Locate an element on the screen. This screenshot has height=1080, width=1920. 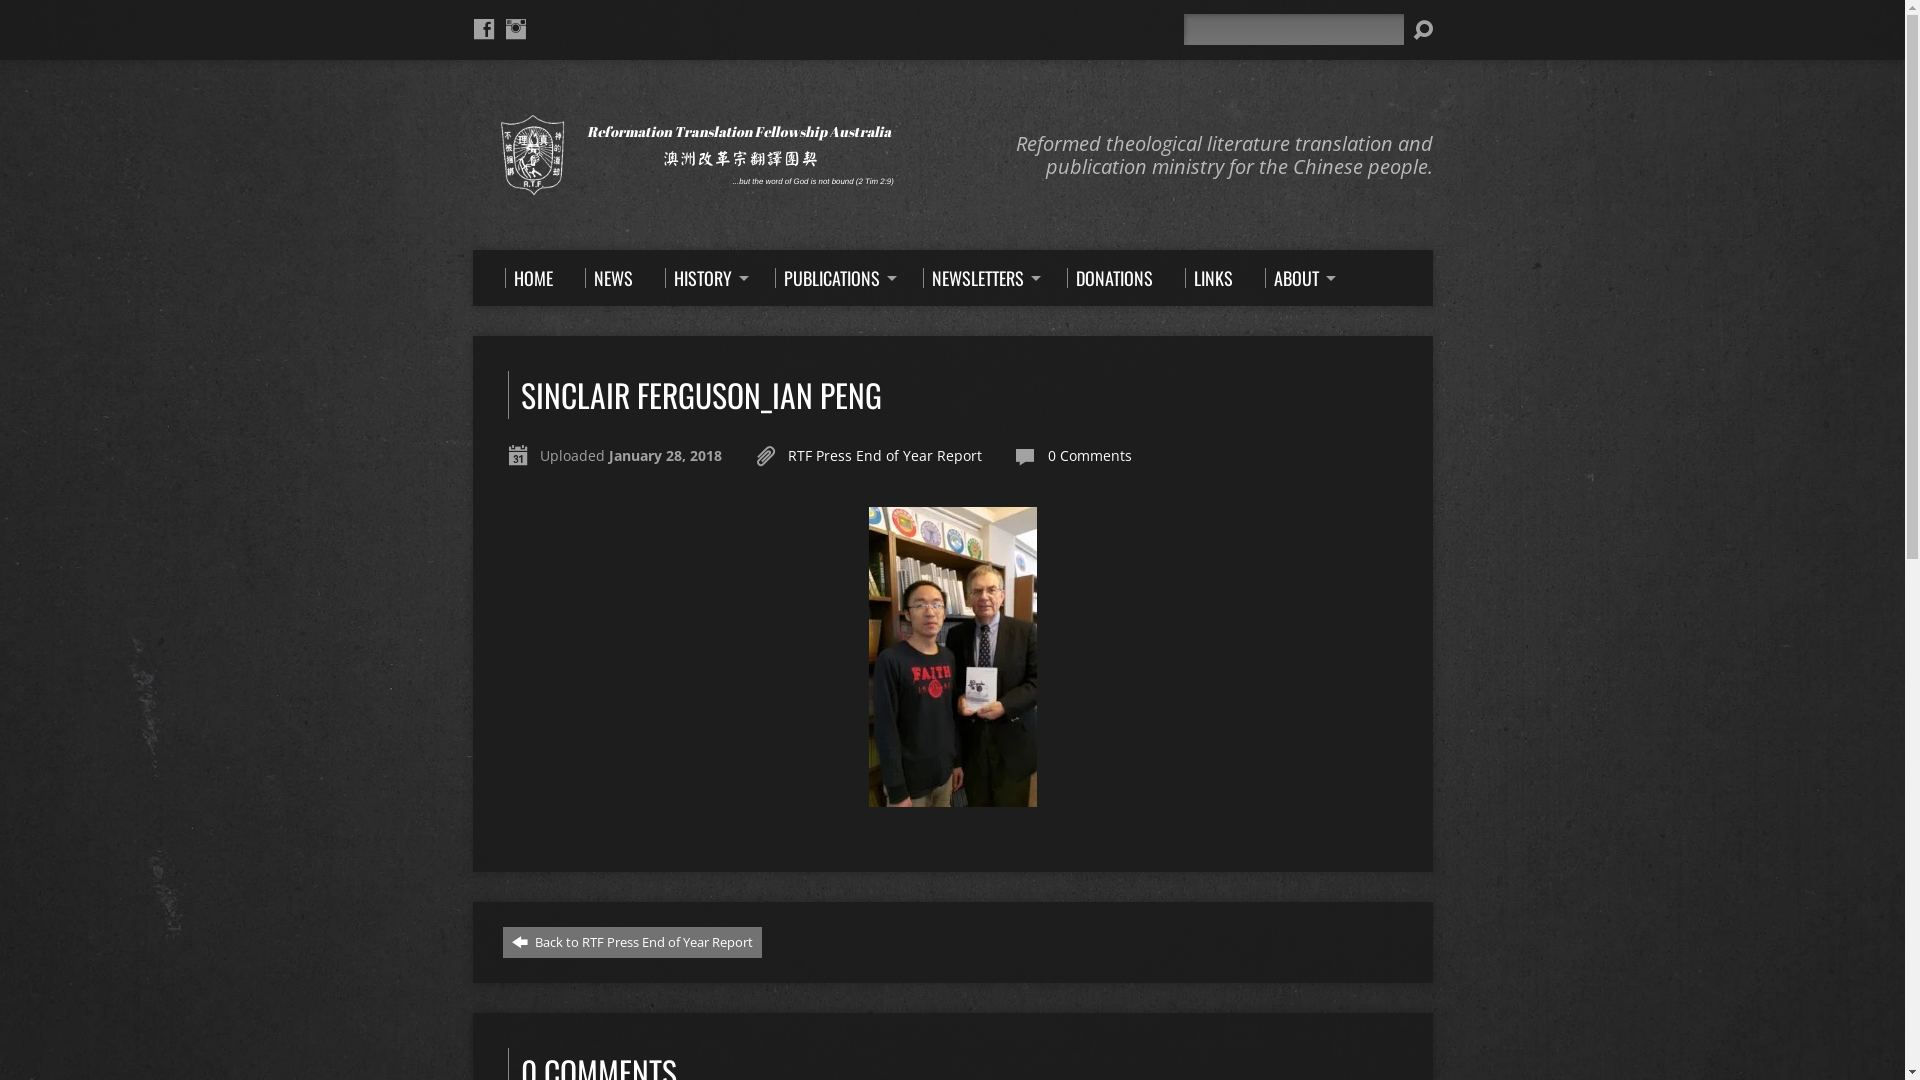
DONATIONS is located at coordinates (1109, 278).